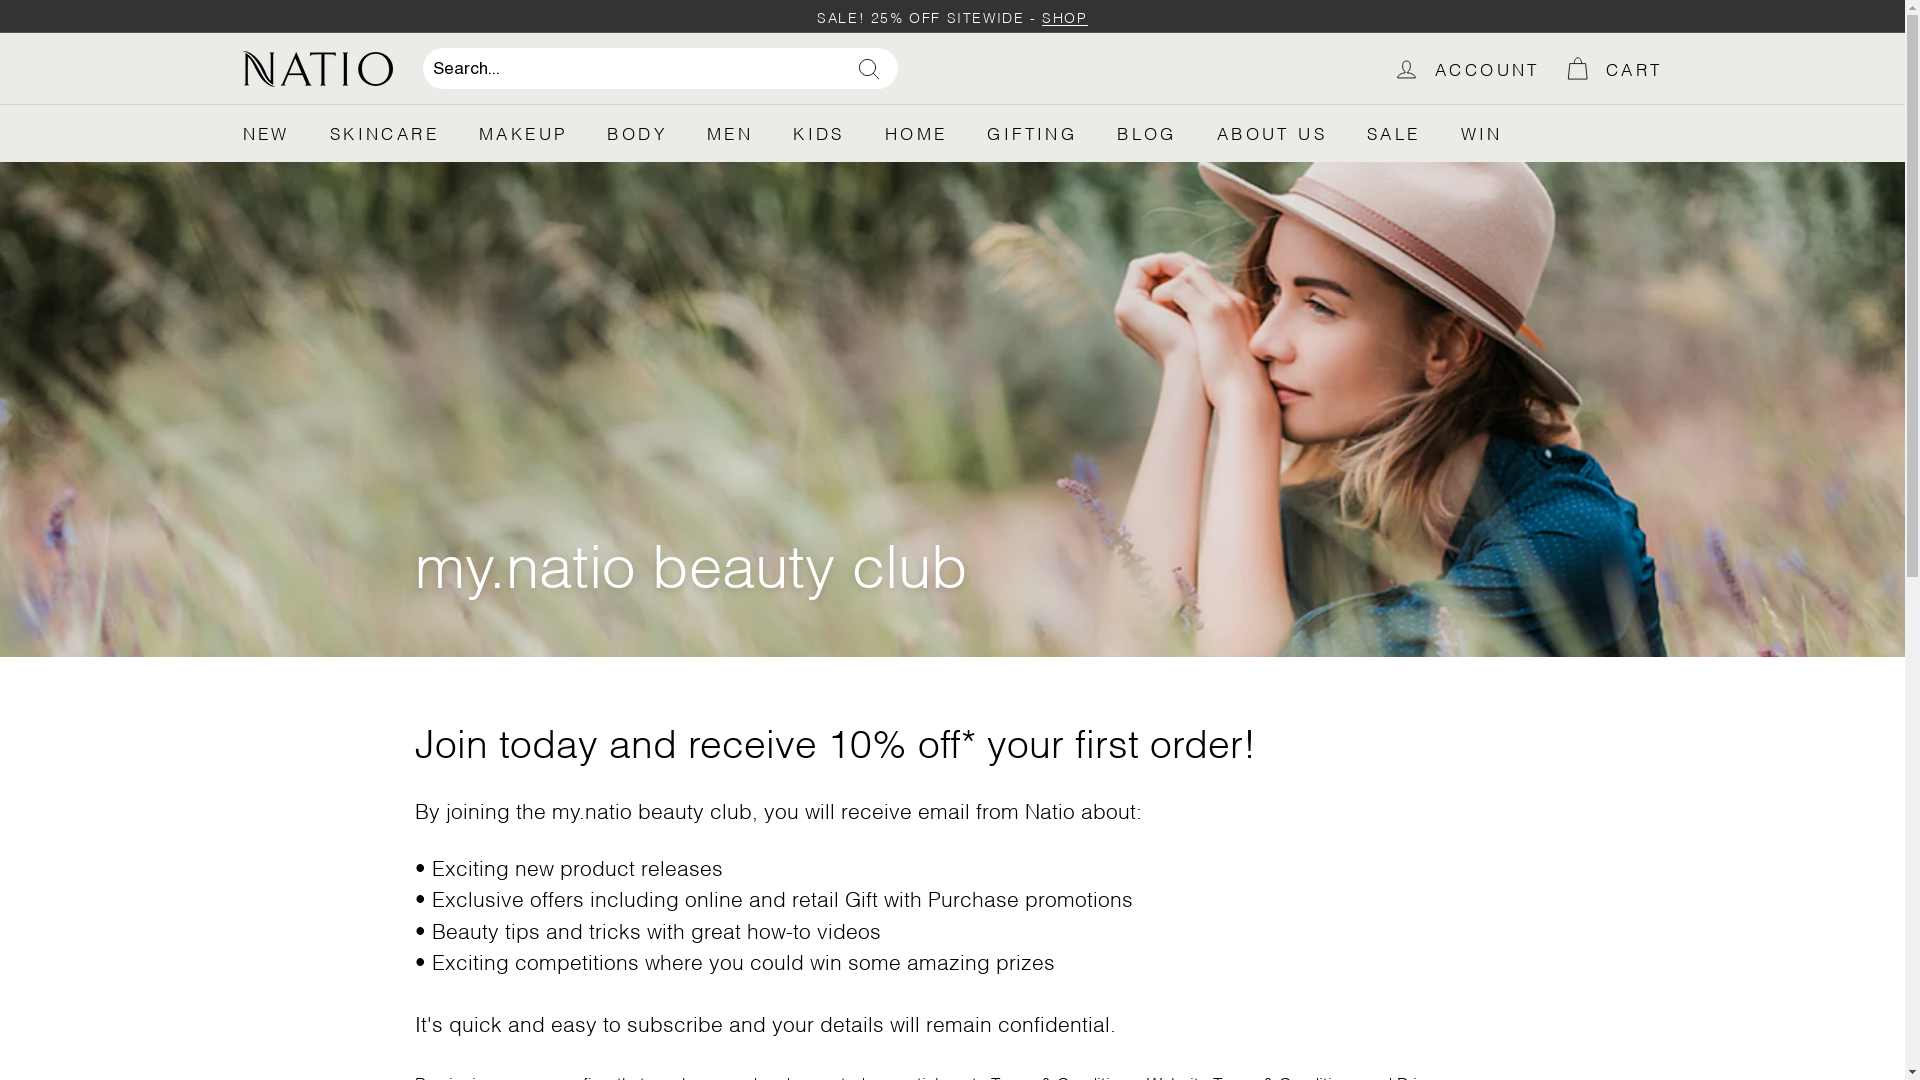 The height and width of the screenshot is (1080, 1920). I want to click on SKINCARE, so click(384, 133).